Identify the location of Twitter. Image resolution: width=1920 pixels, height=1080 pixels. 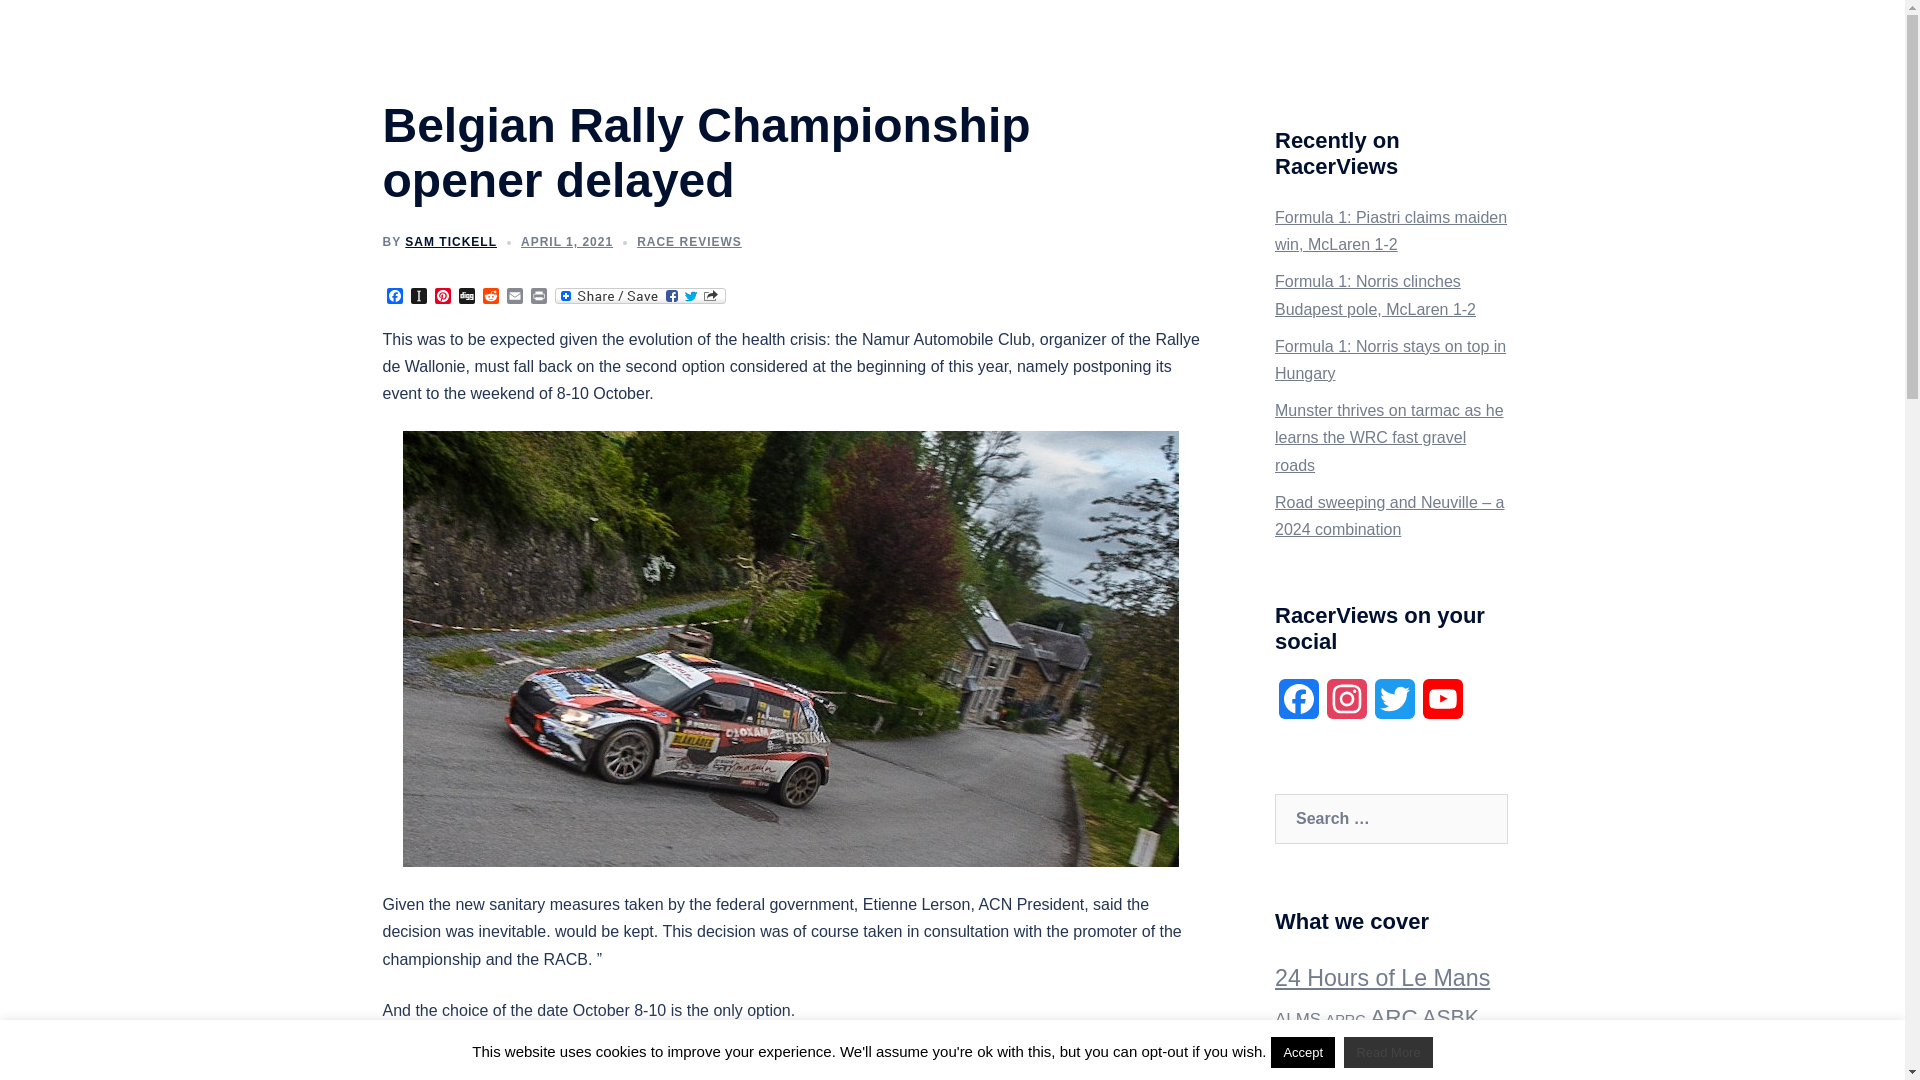
(1394, 706).